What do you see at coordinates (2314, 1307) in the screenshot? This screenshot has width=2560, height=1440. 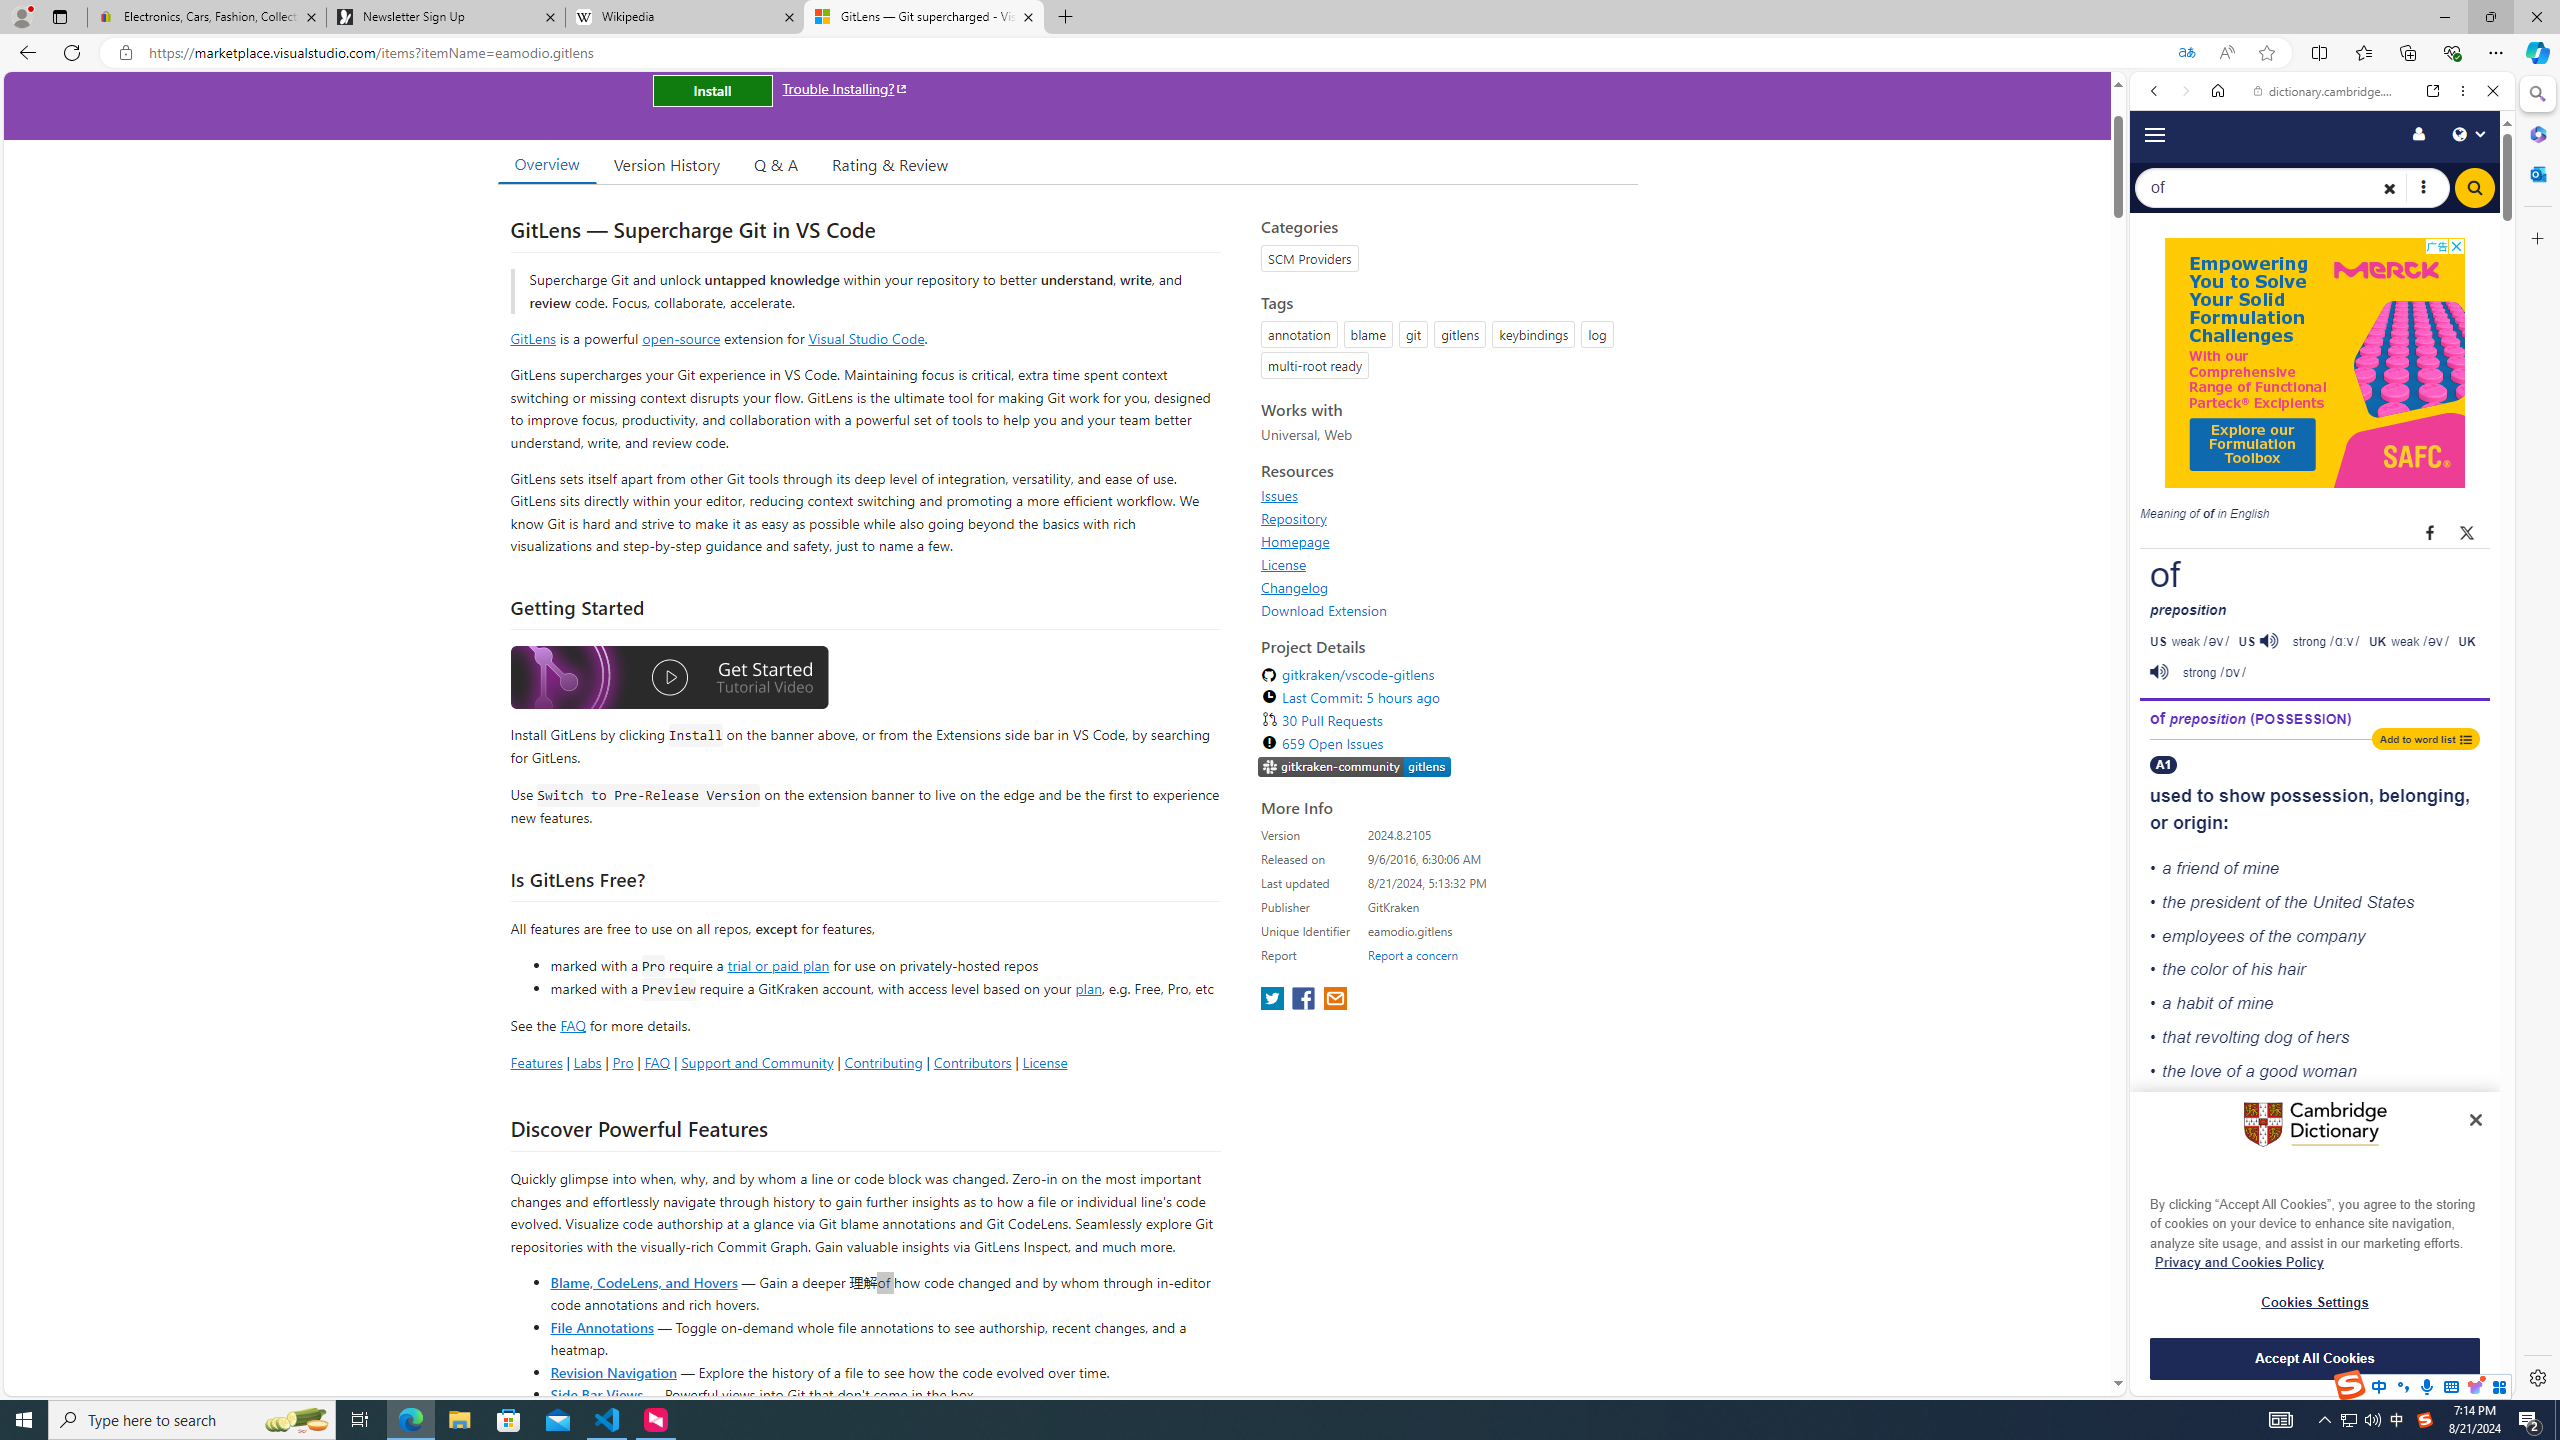 I see `OFTV` at bounding box center [2314, 1307].